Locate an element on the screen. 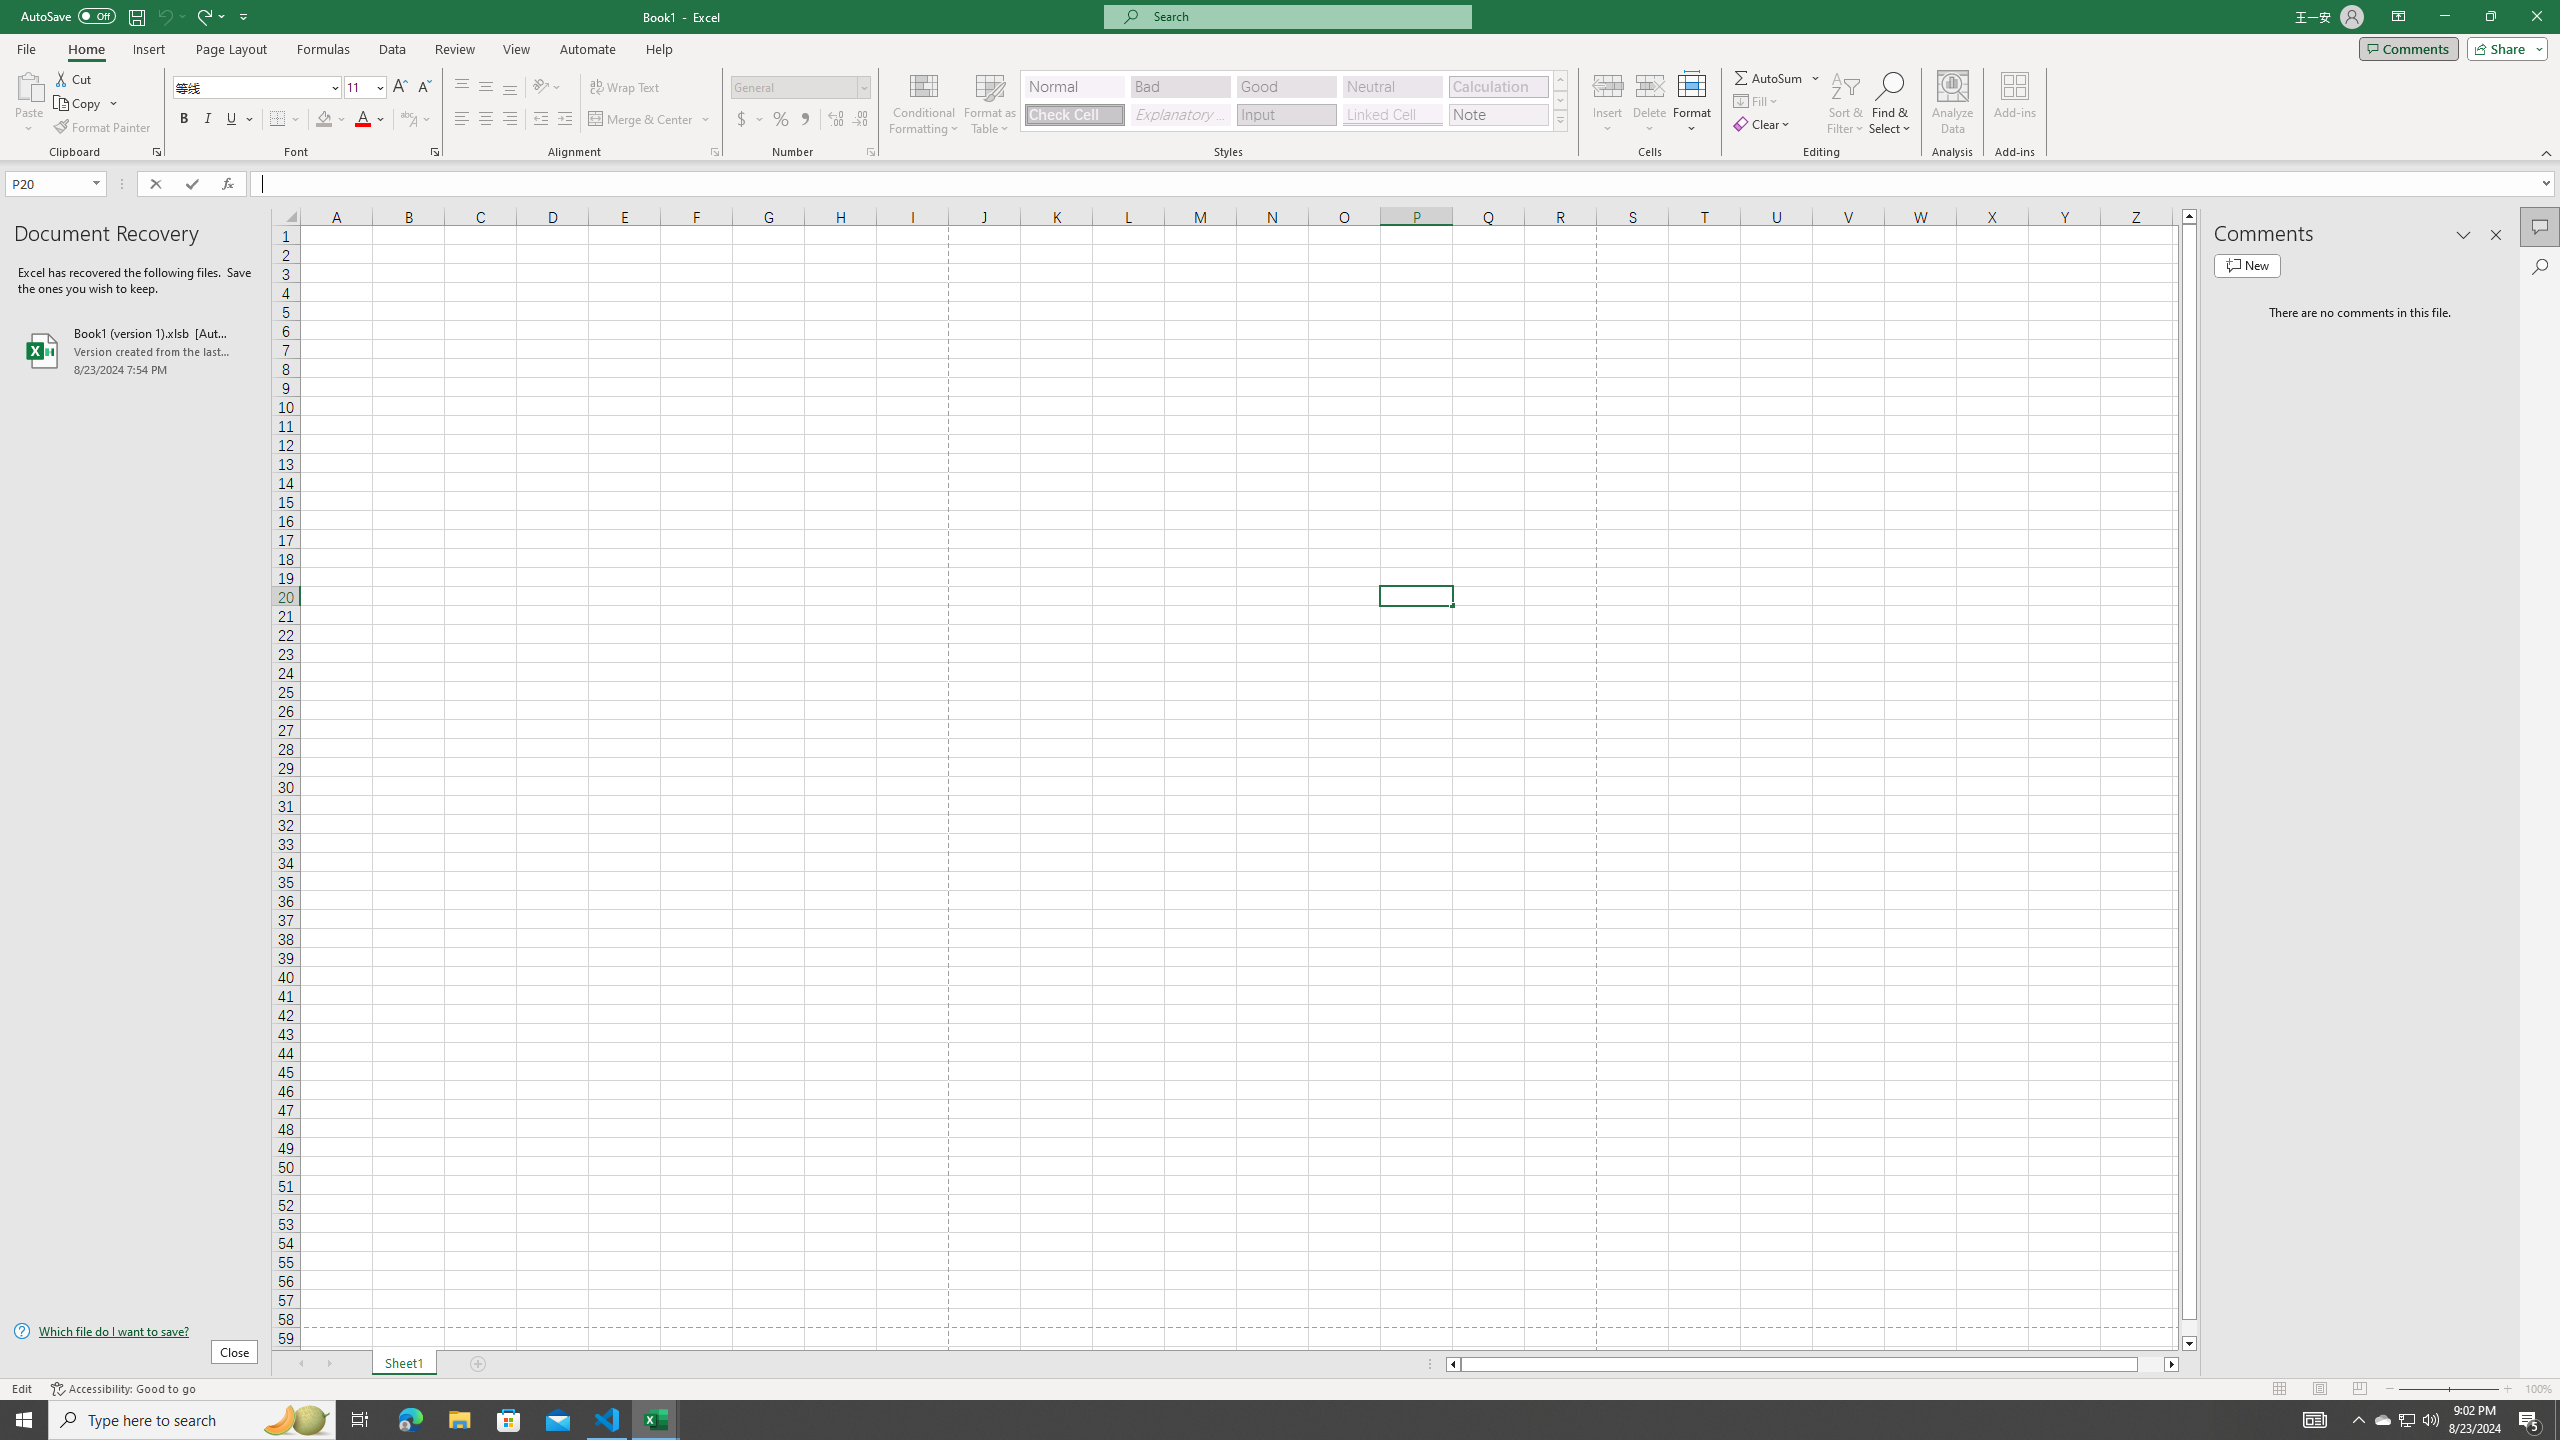  Bottom Align is located at coordinates (510, 88).